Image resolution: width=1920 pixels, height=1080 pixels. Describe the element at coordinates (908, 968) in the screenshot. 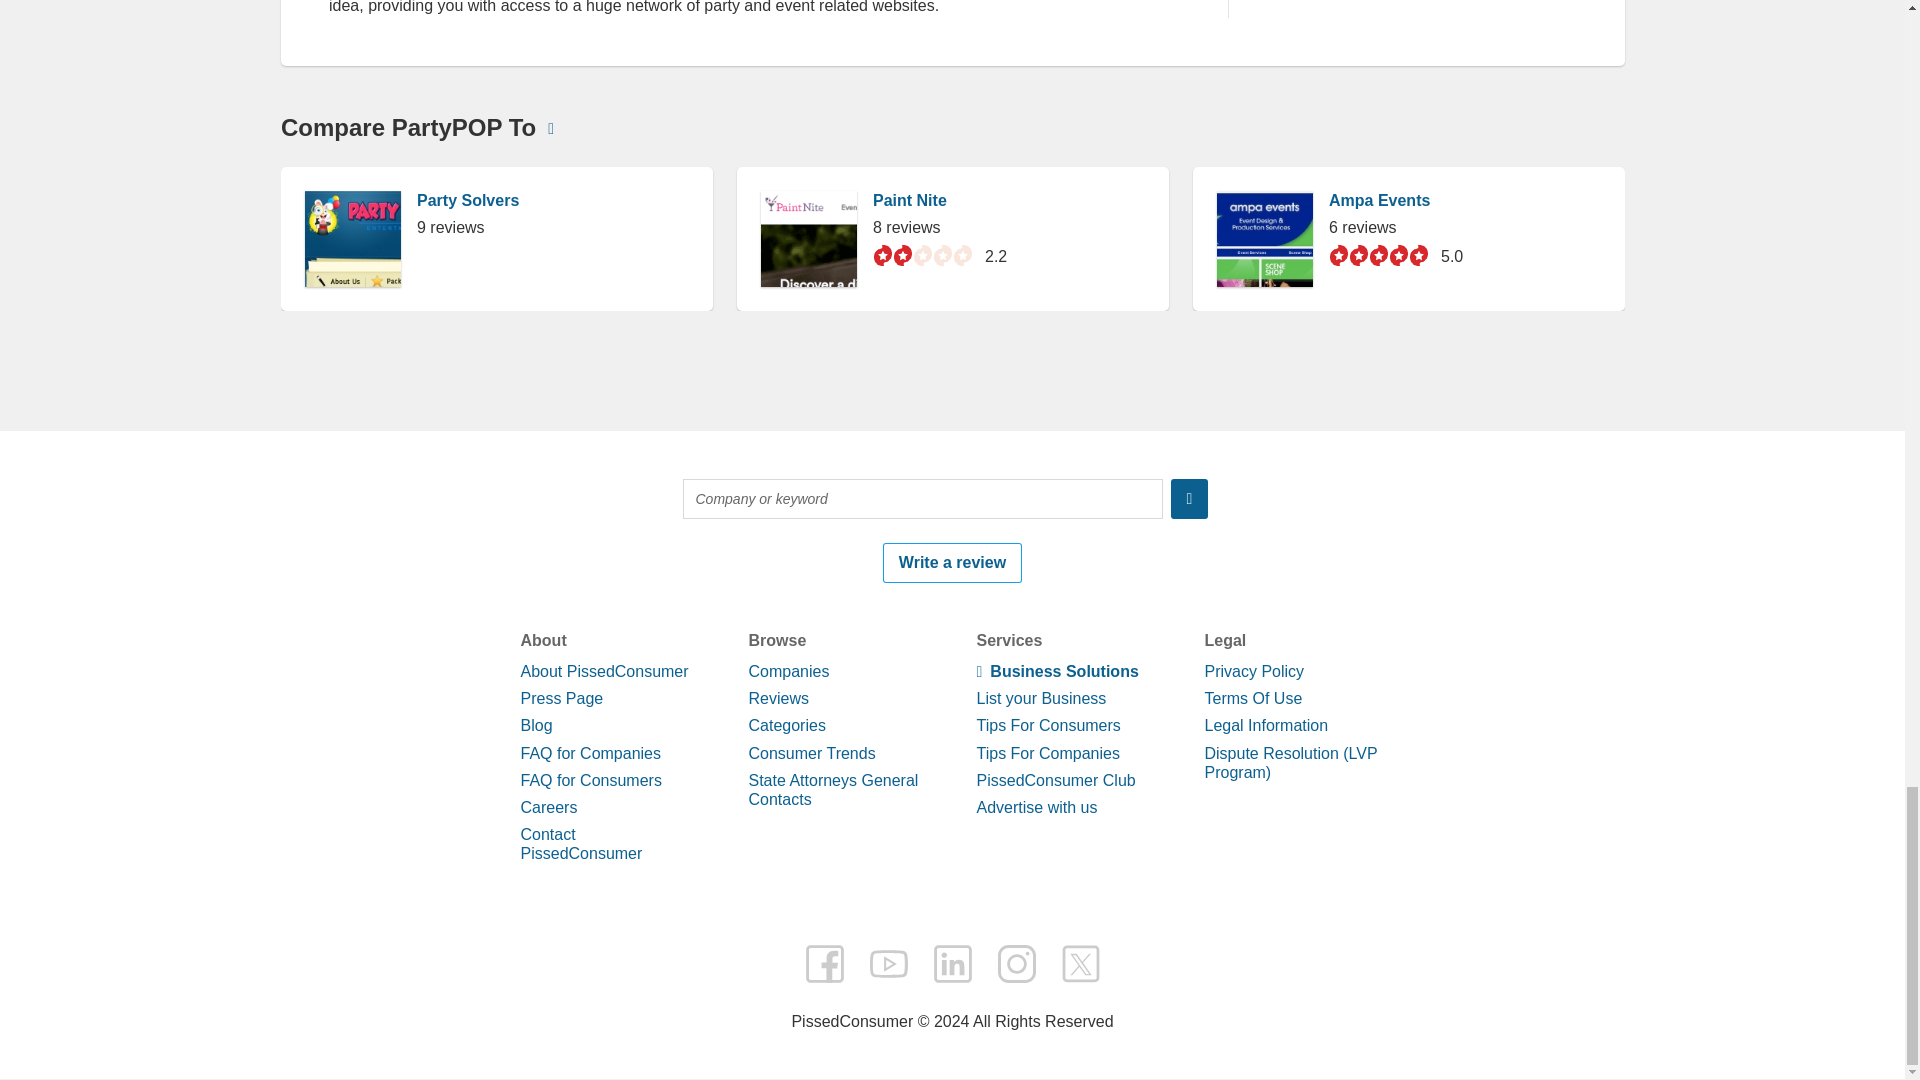

I see `Paint Nite` at that location.